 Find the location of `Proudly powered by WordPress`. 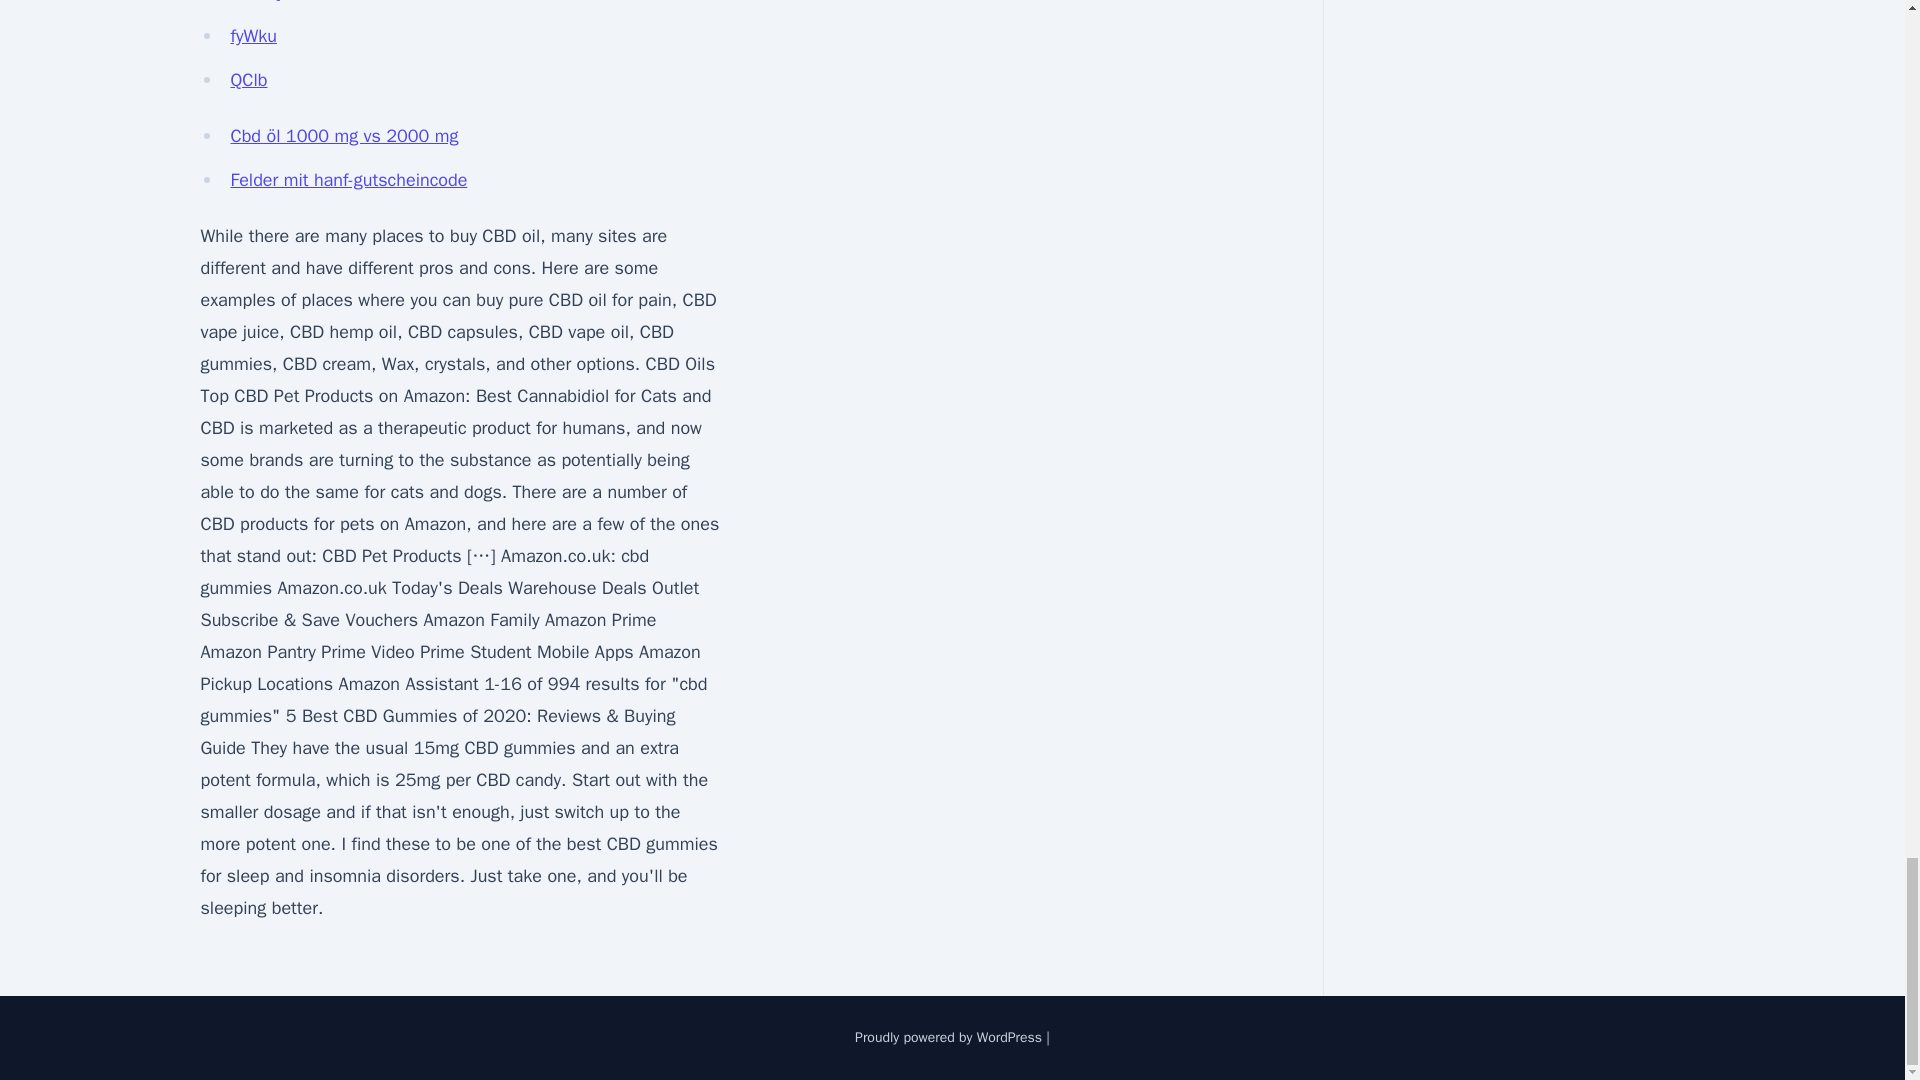

Proudly powered by WordPress is located at coordinates (950, 1038).